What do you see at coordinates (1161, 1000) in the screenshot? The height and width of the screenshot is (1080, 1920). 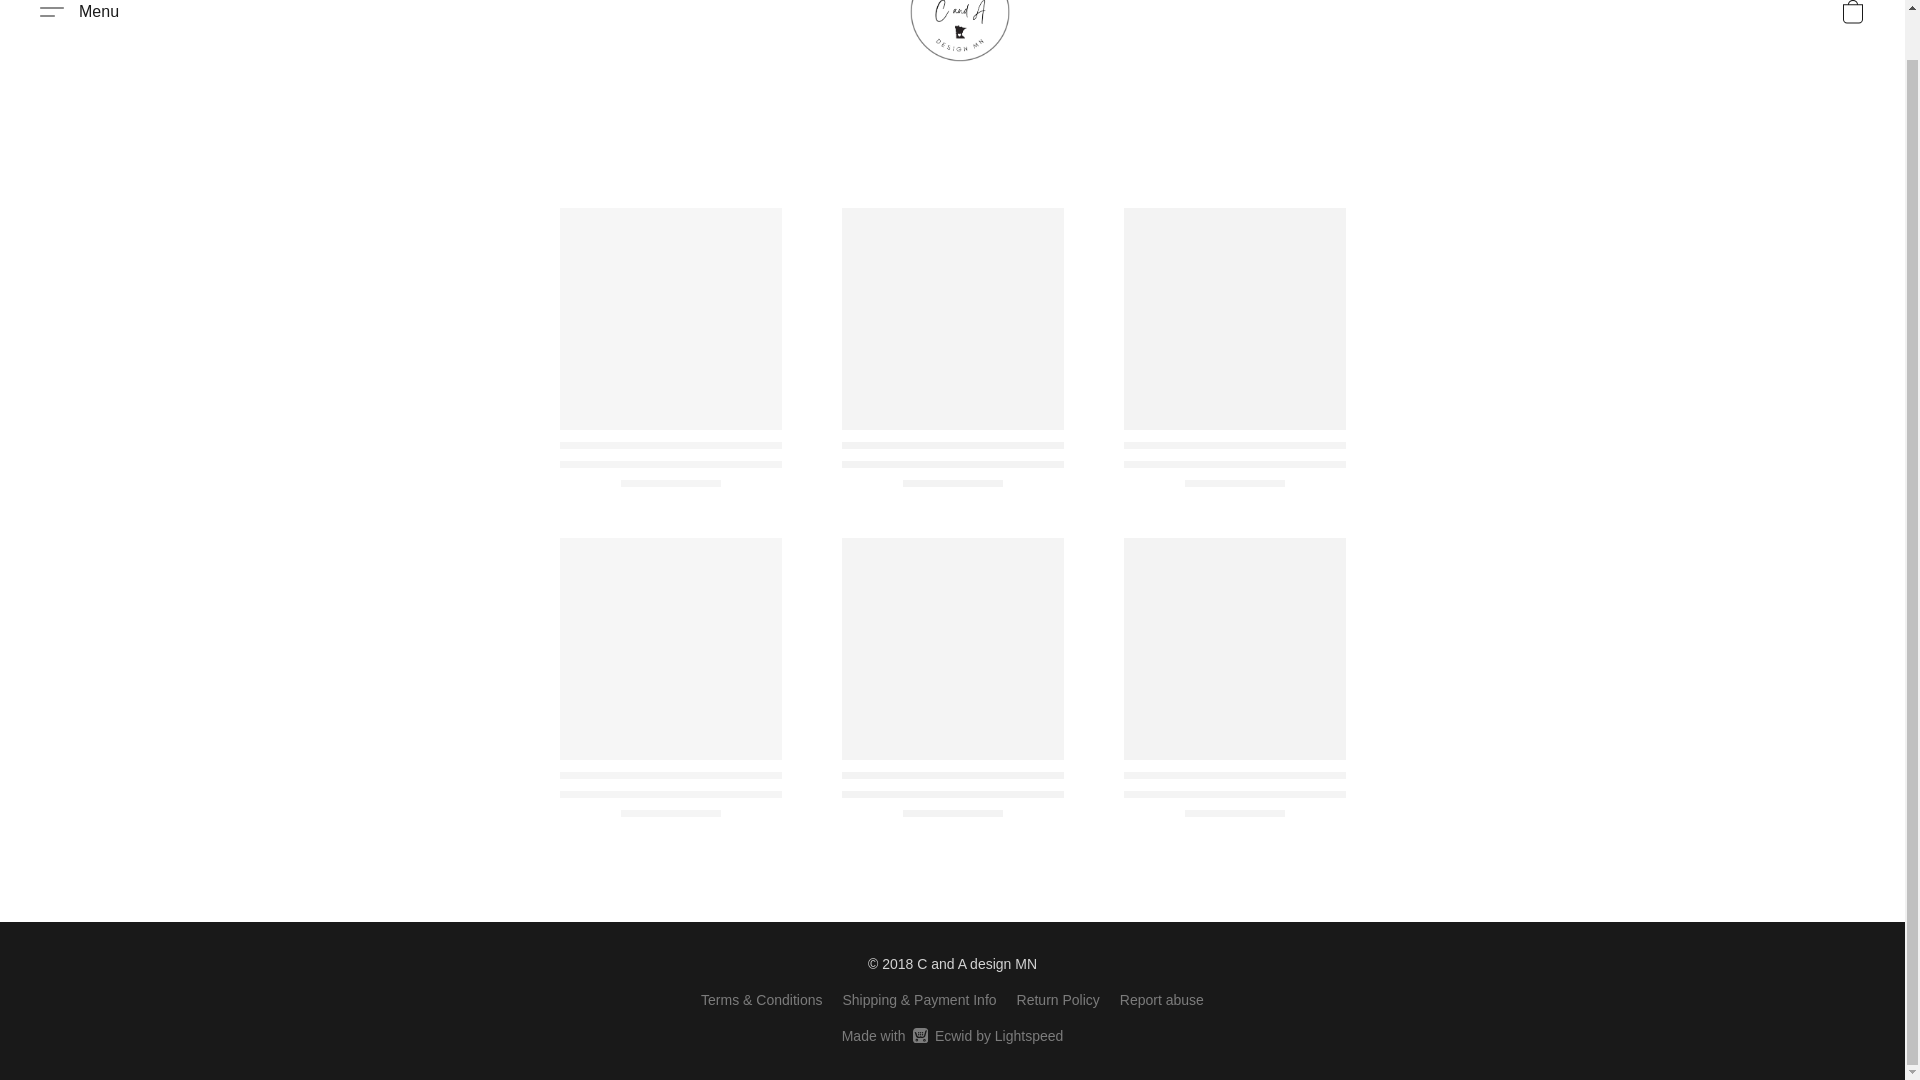 I see `Report abuse` at bounding box center [1161, 1000].